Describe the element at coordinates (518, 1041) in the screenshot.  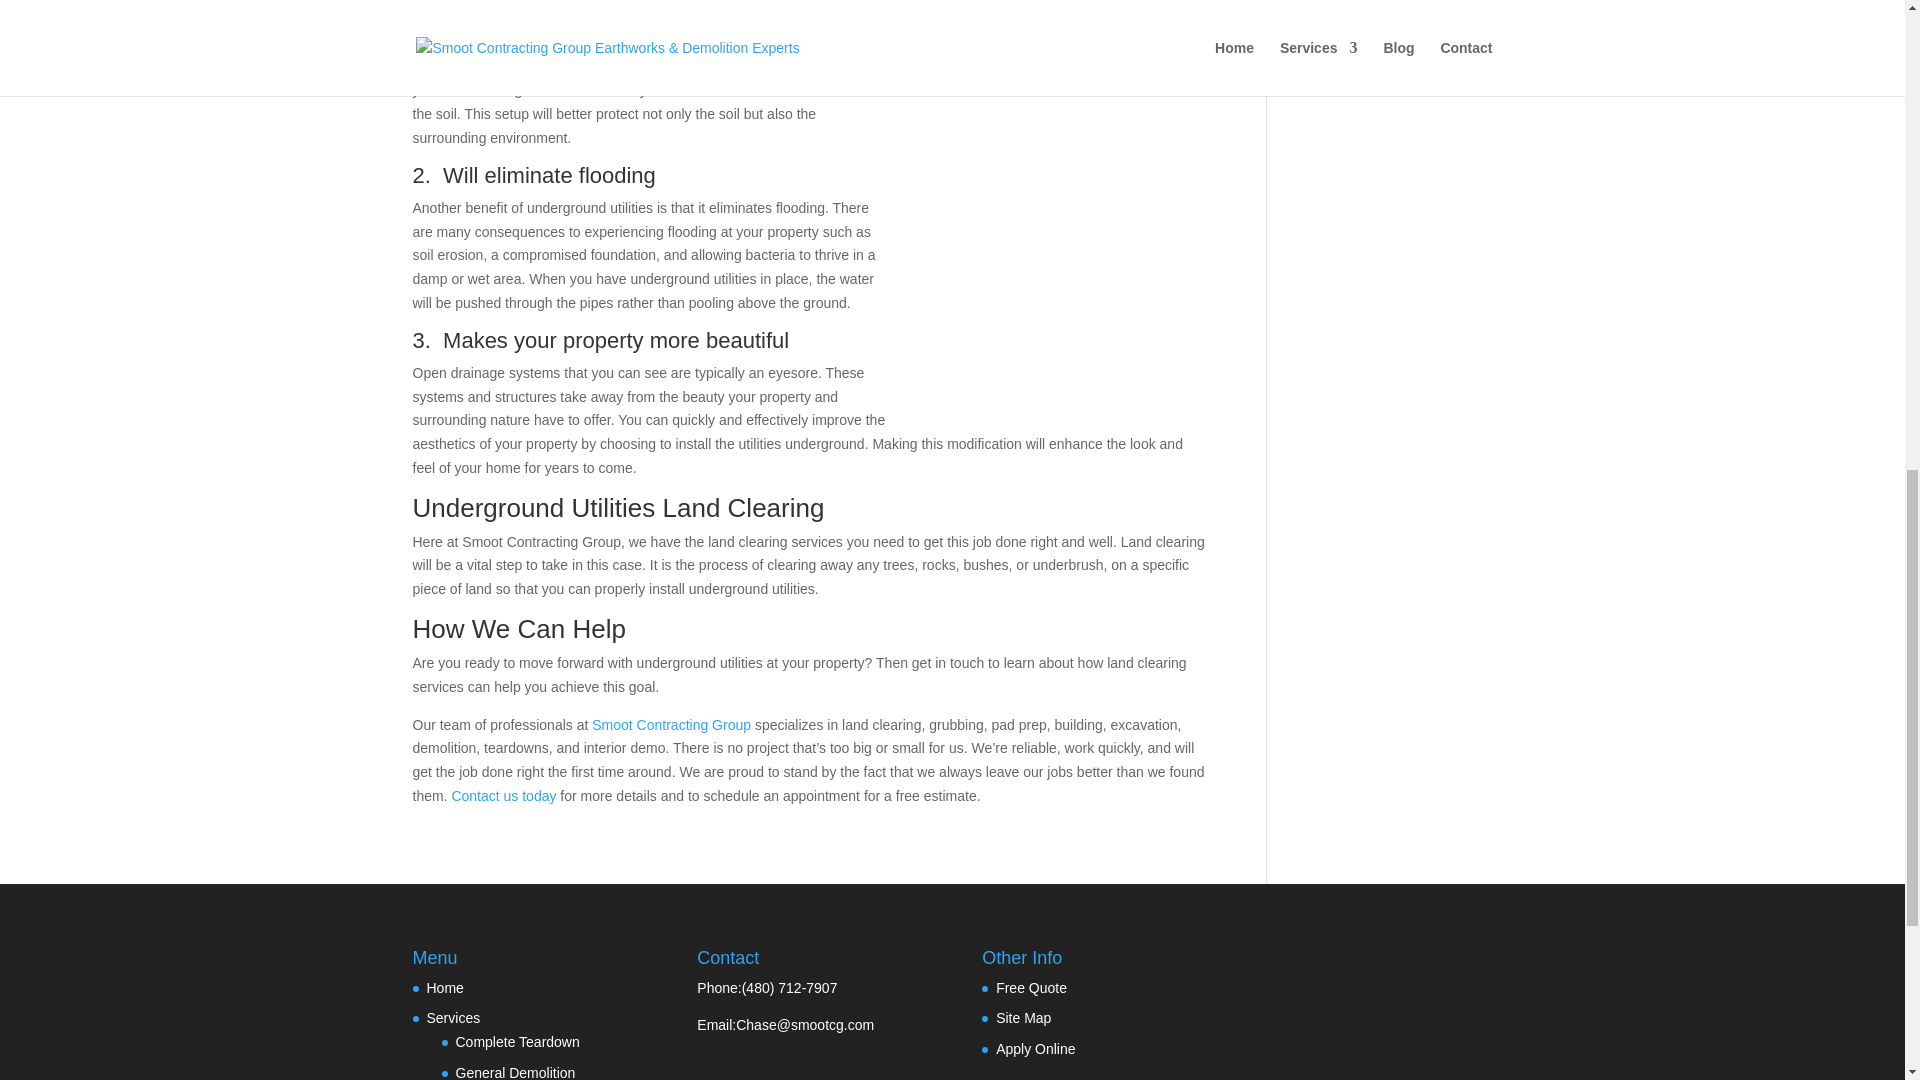
I see `Complete Teardown` at that location.